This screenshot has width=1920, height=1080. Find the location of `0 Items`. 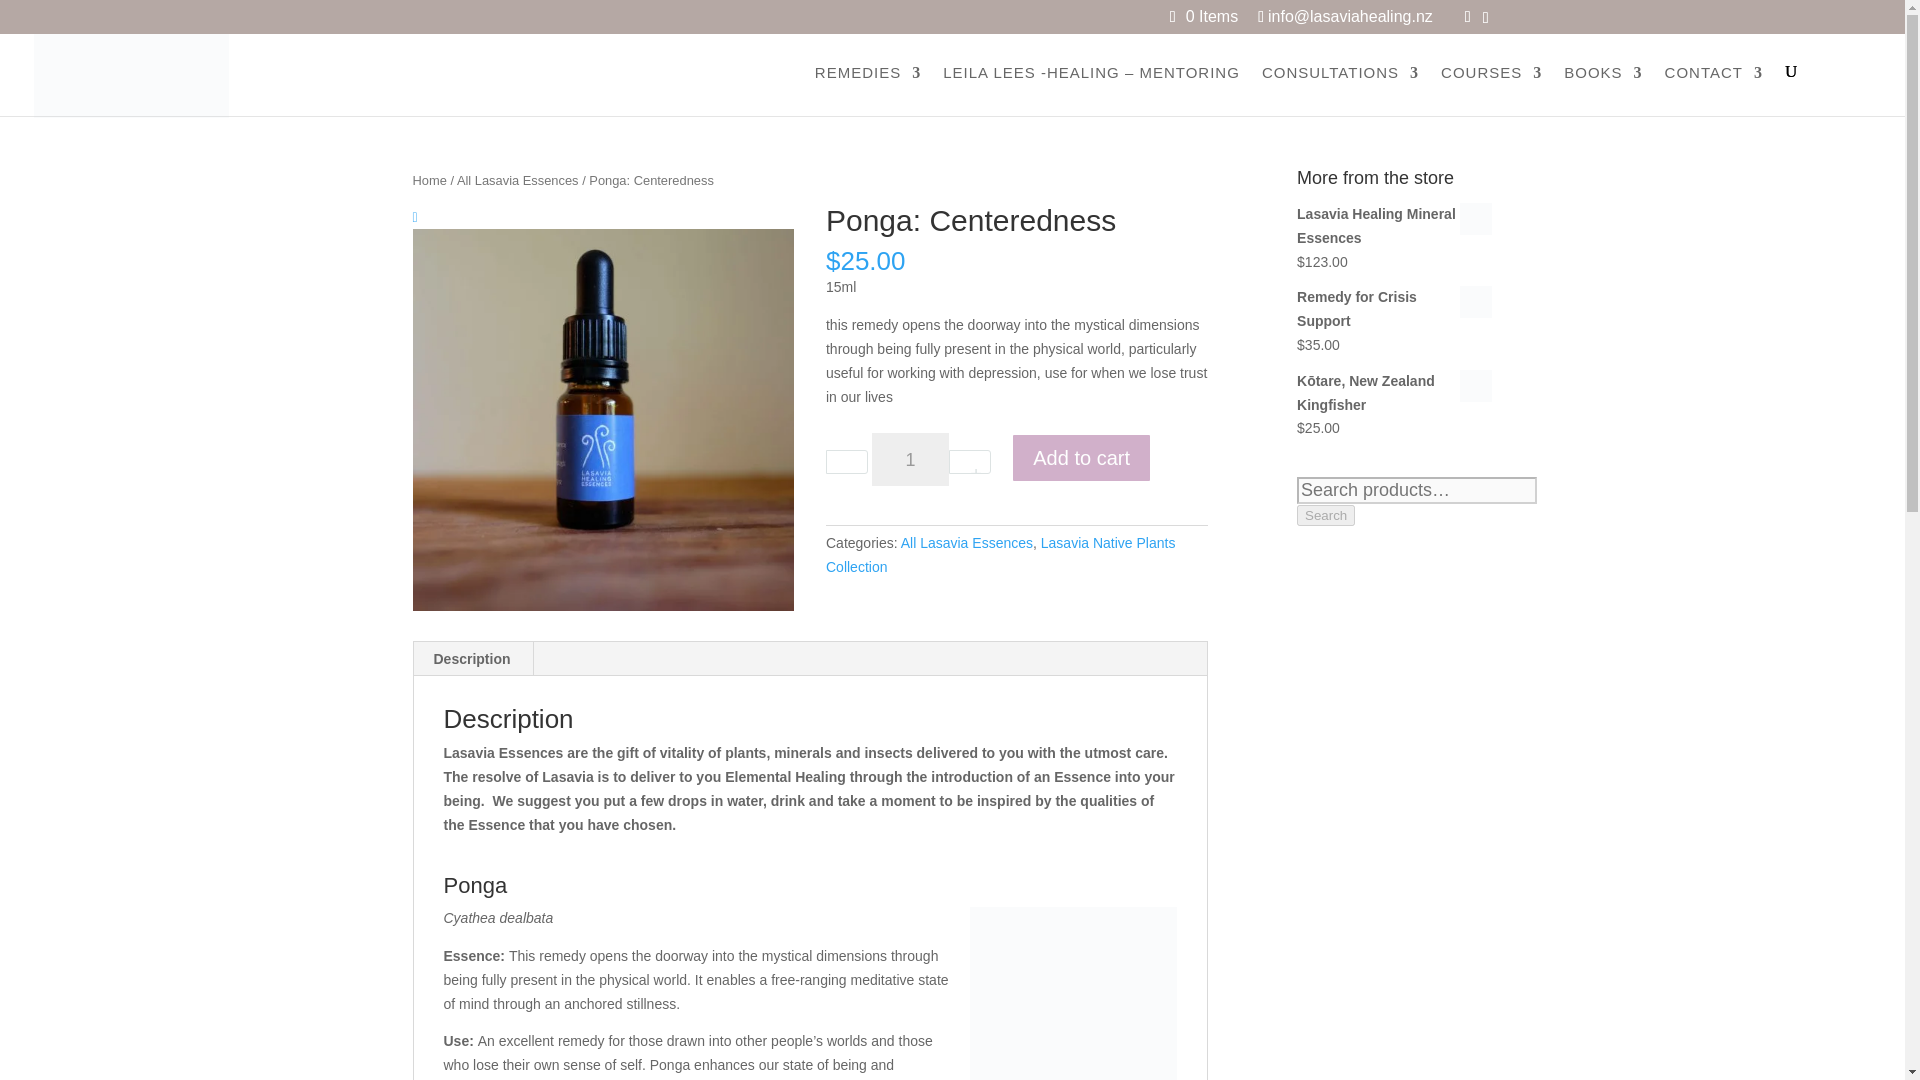

0 Items is located at coordinates (1213, 16).